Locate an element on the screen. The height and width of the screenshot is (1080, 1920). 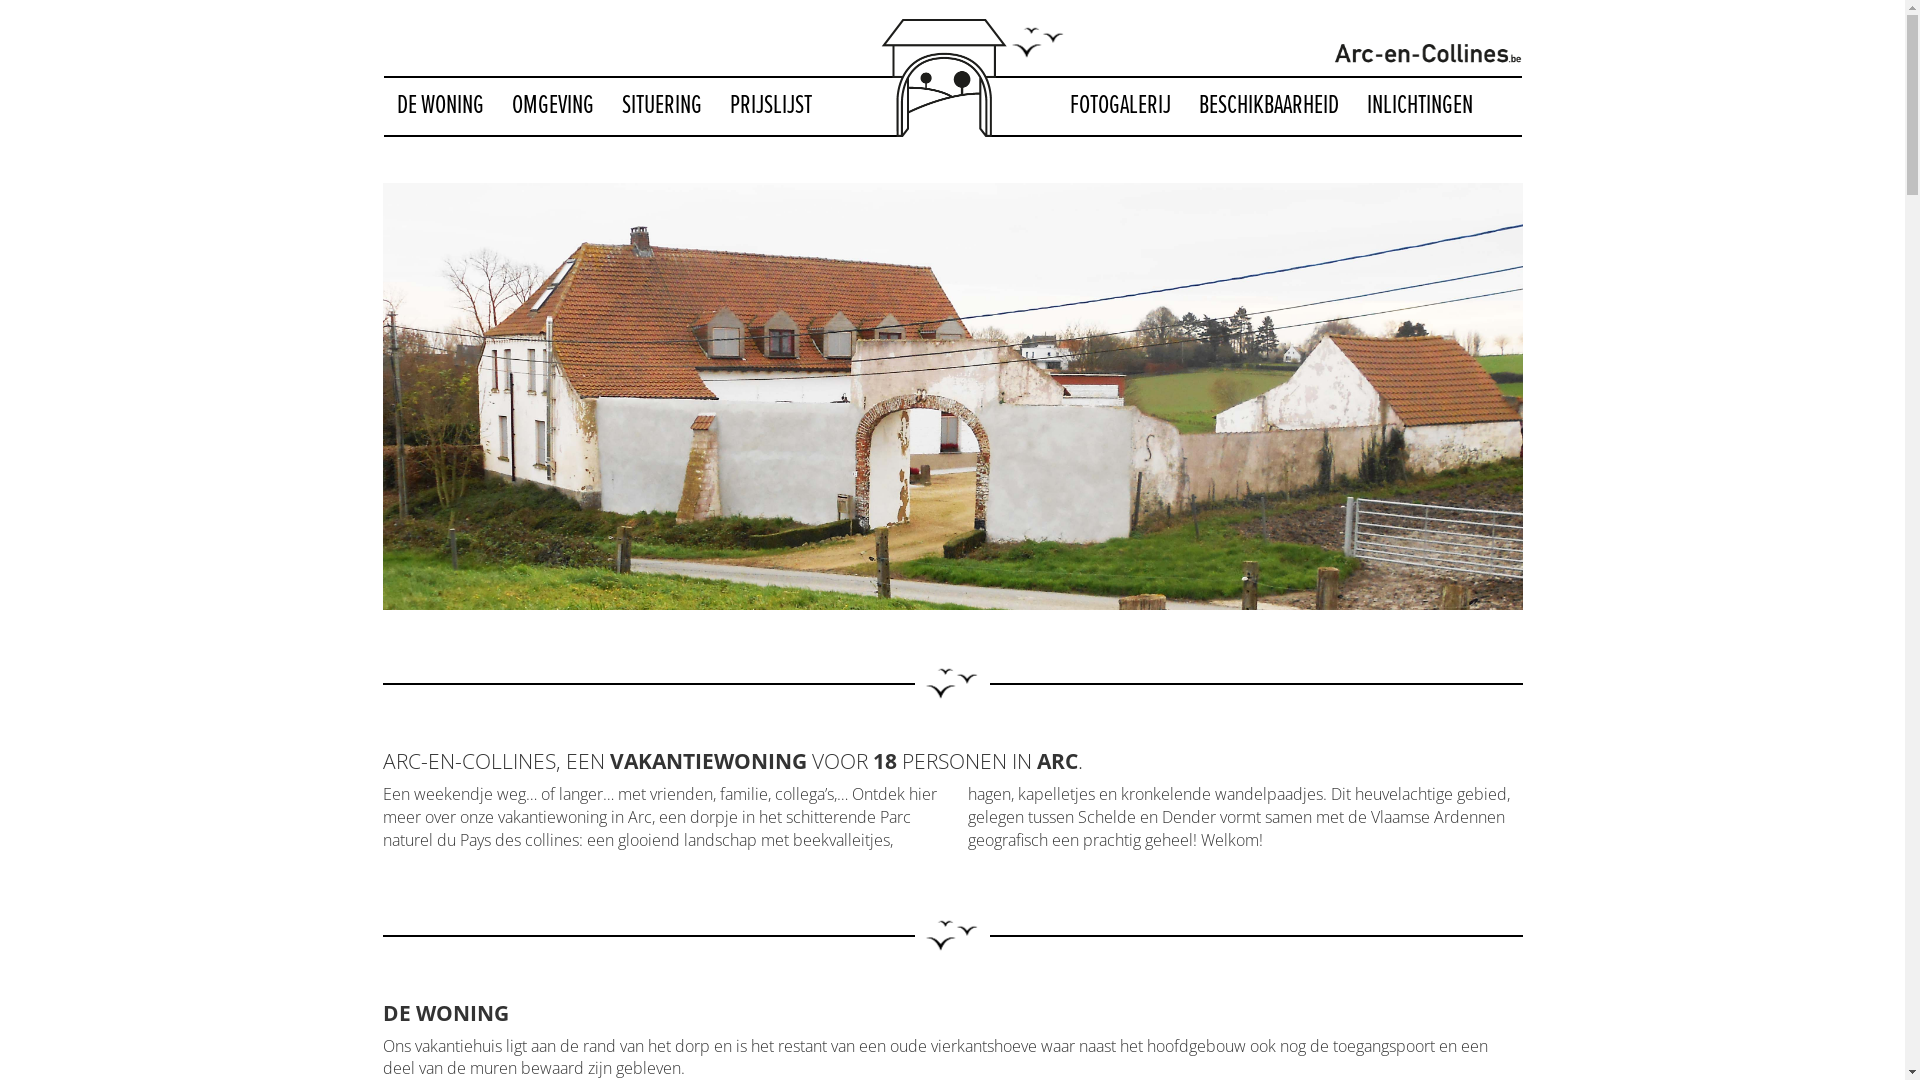
FOTOGALERIJ is located at coordinates (1120, 106).